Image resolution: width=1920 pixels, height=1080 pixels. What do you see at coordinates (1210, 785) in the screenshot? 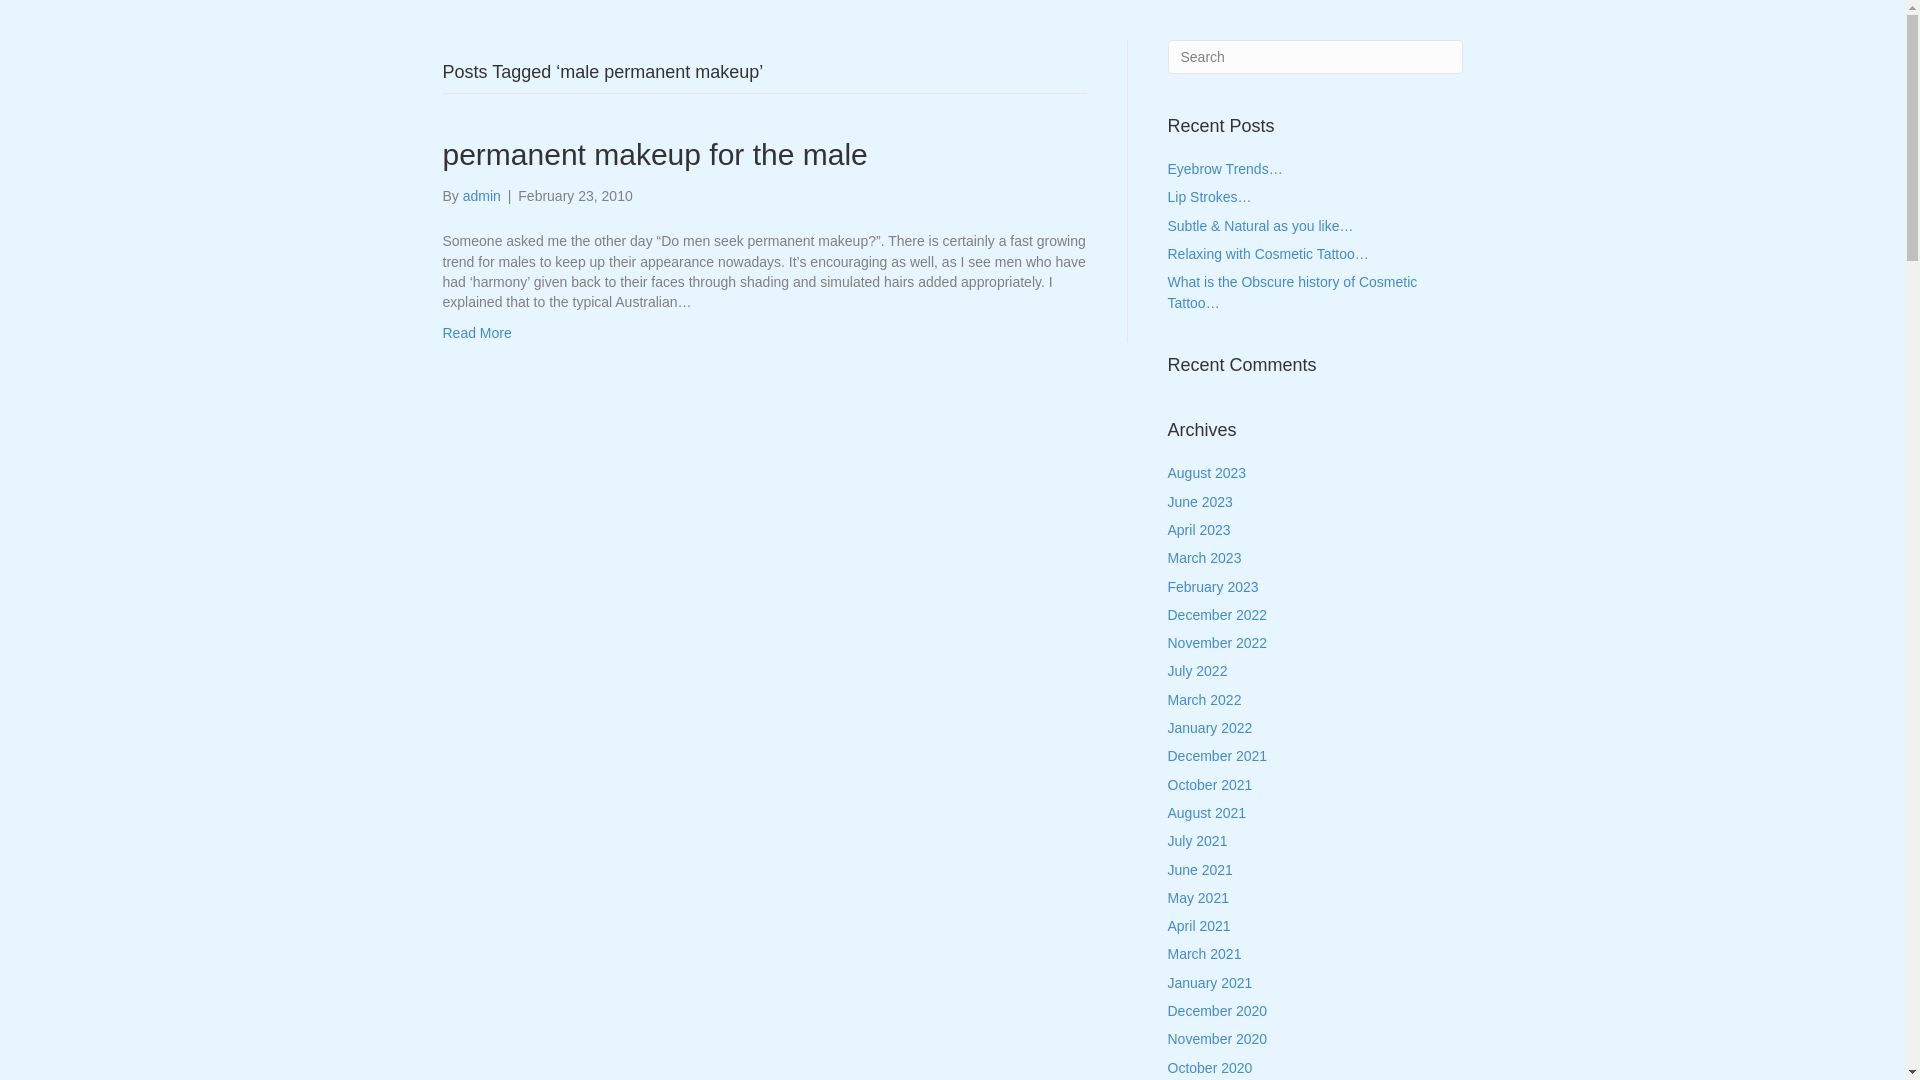
I see `October 2021` at bounding box center [1210, 785].